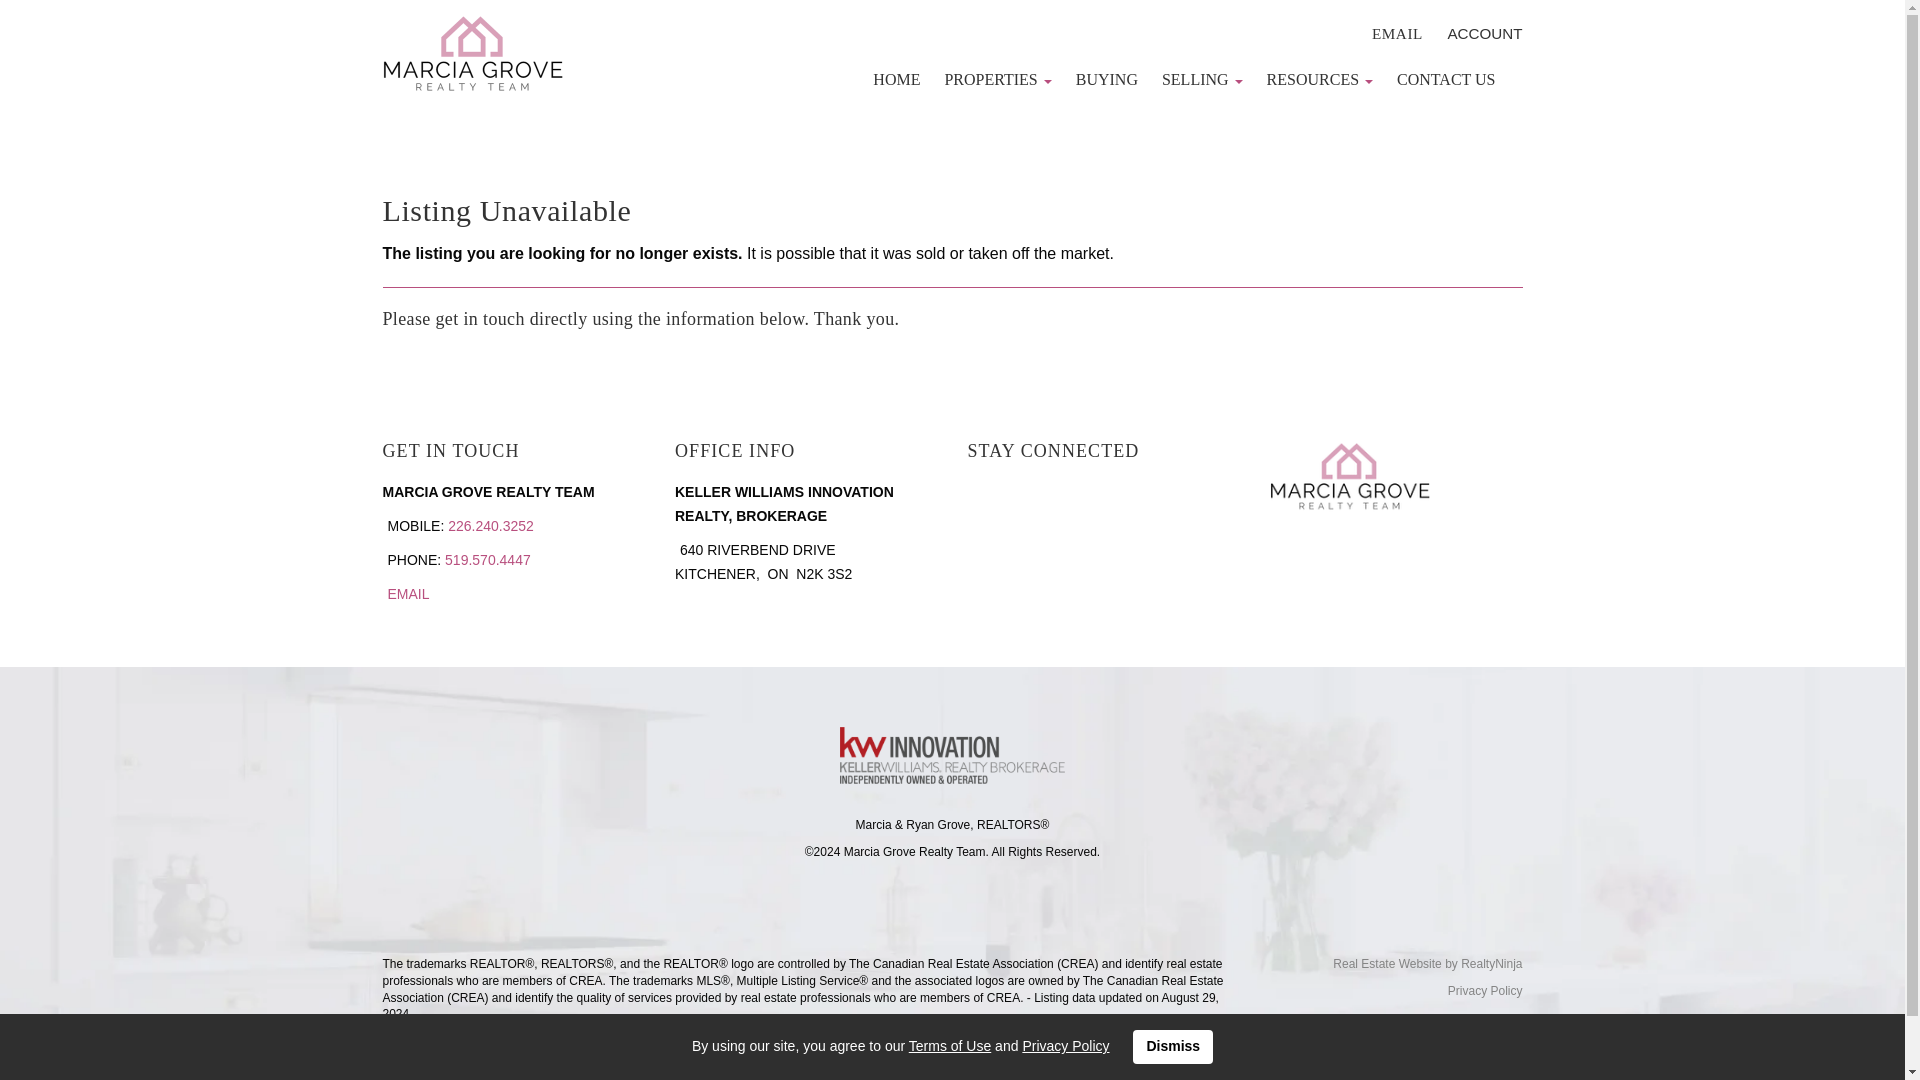  Describe the element at coordinates (1446, 80) in the screenshot. I see `CONTACT US` at that location.